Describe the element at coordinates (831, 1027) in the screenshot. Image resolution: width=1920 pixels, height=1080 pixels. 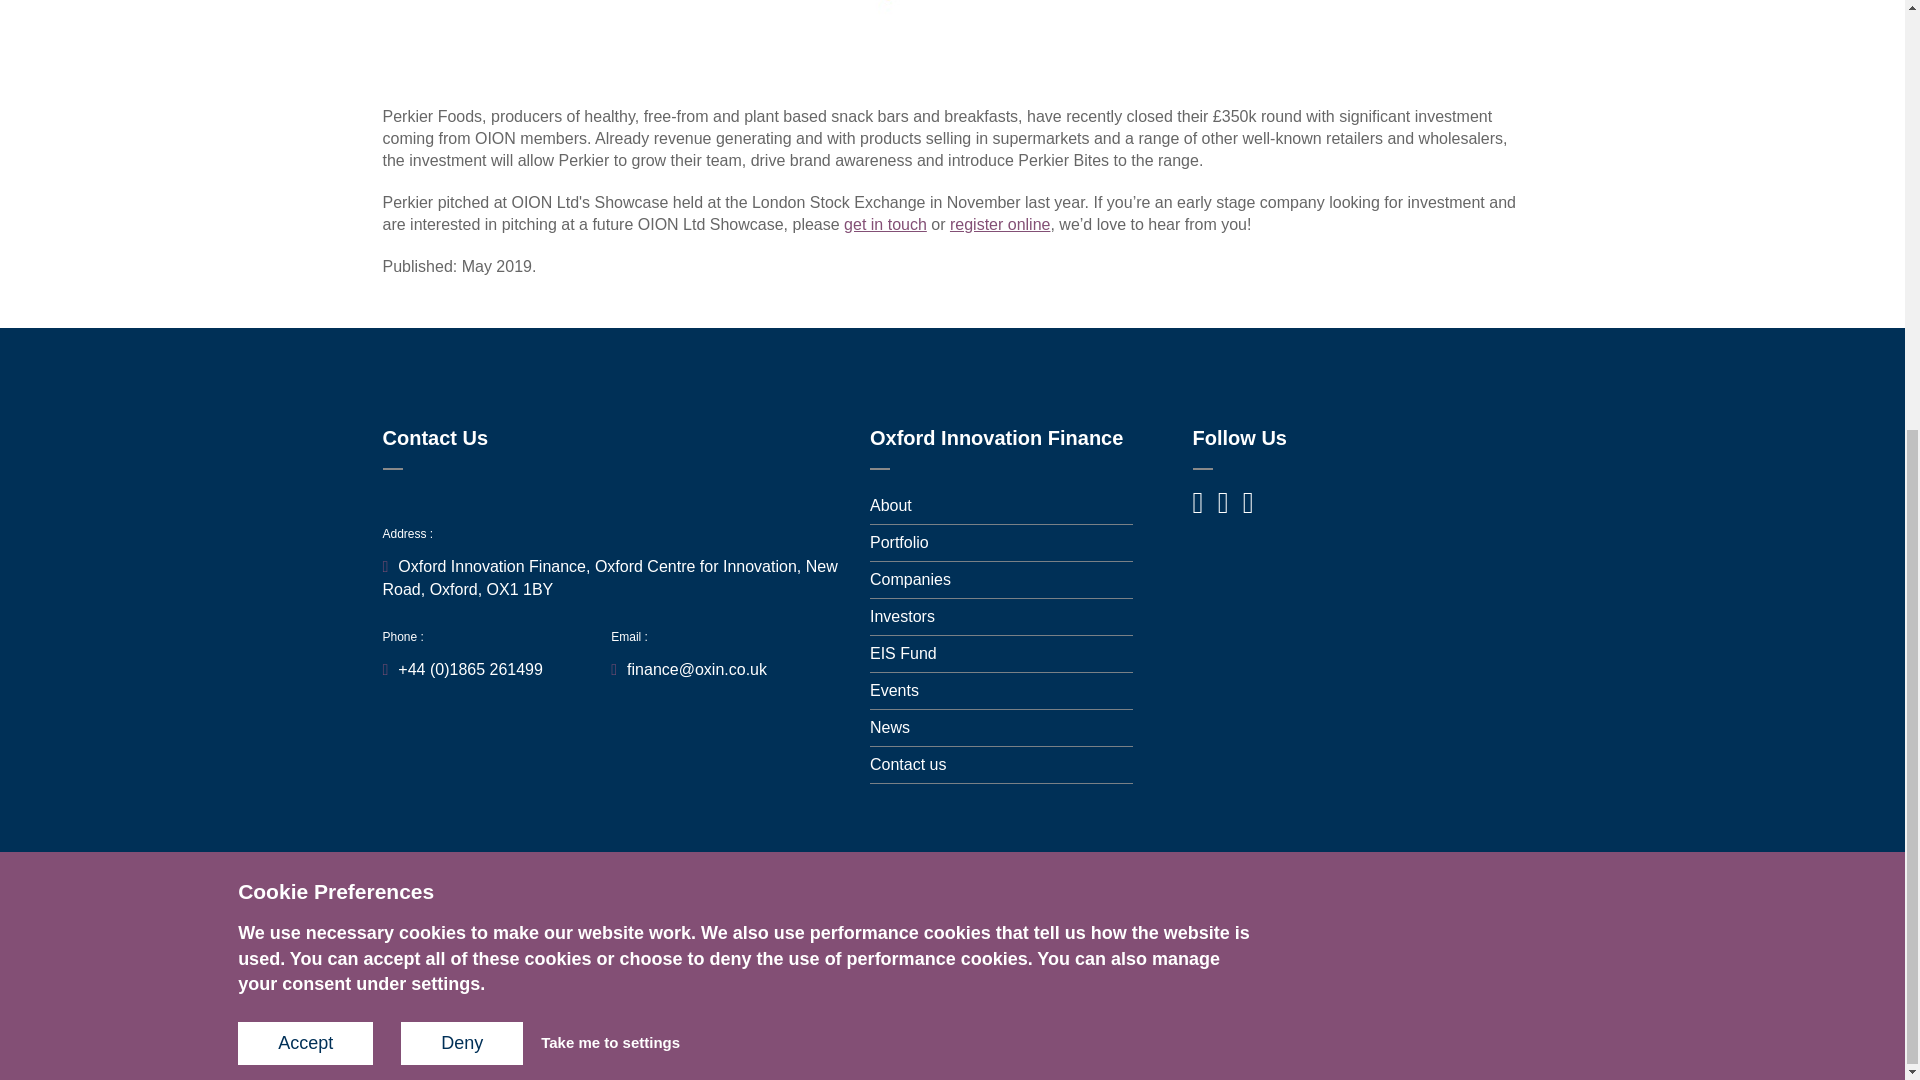
I see `Privacy Policy` at that location.